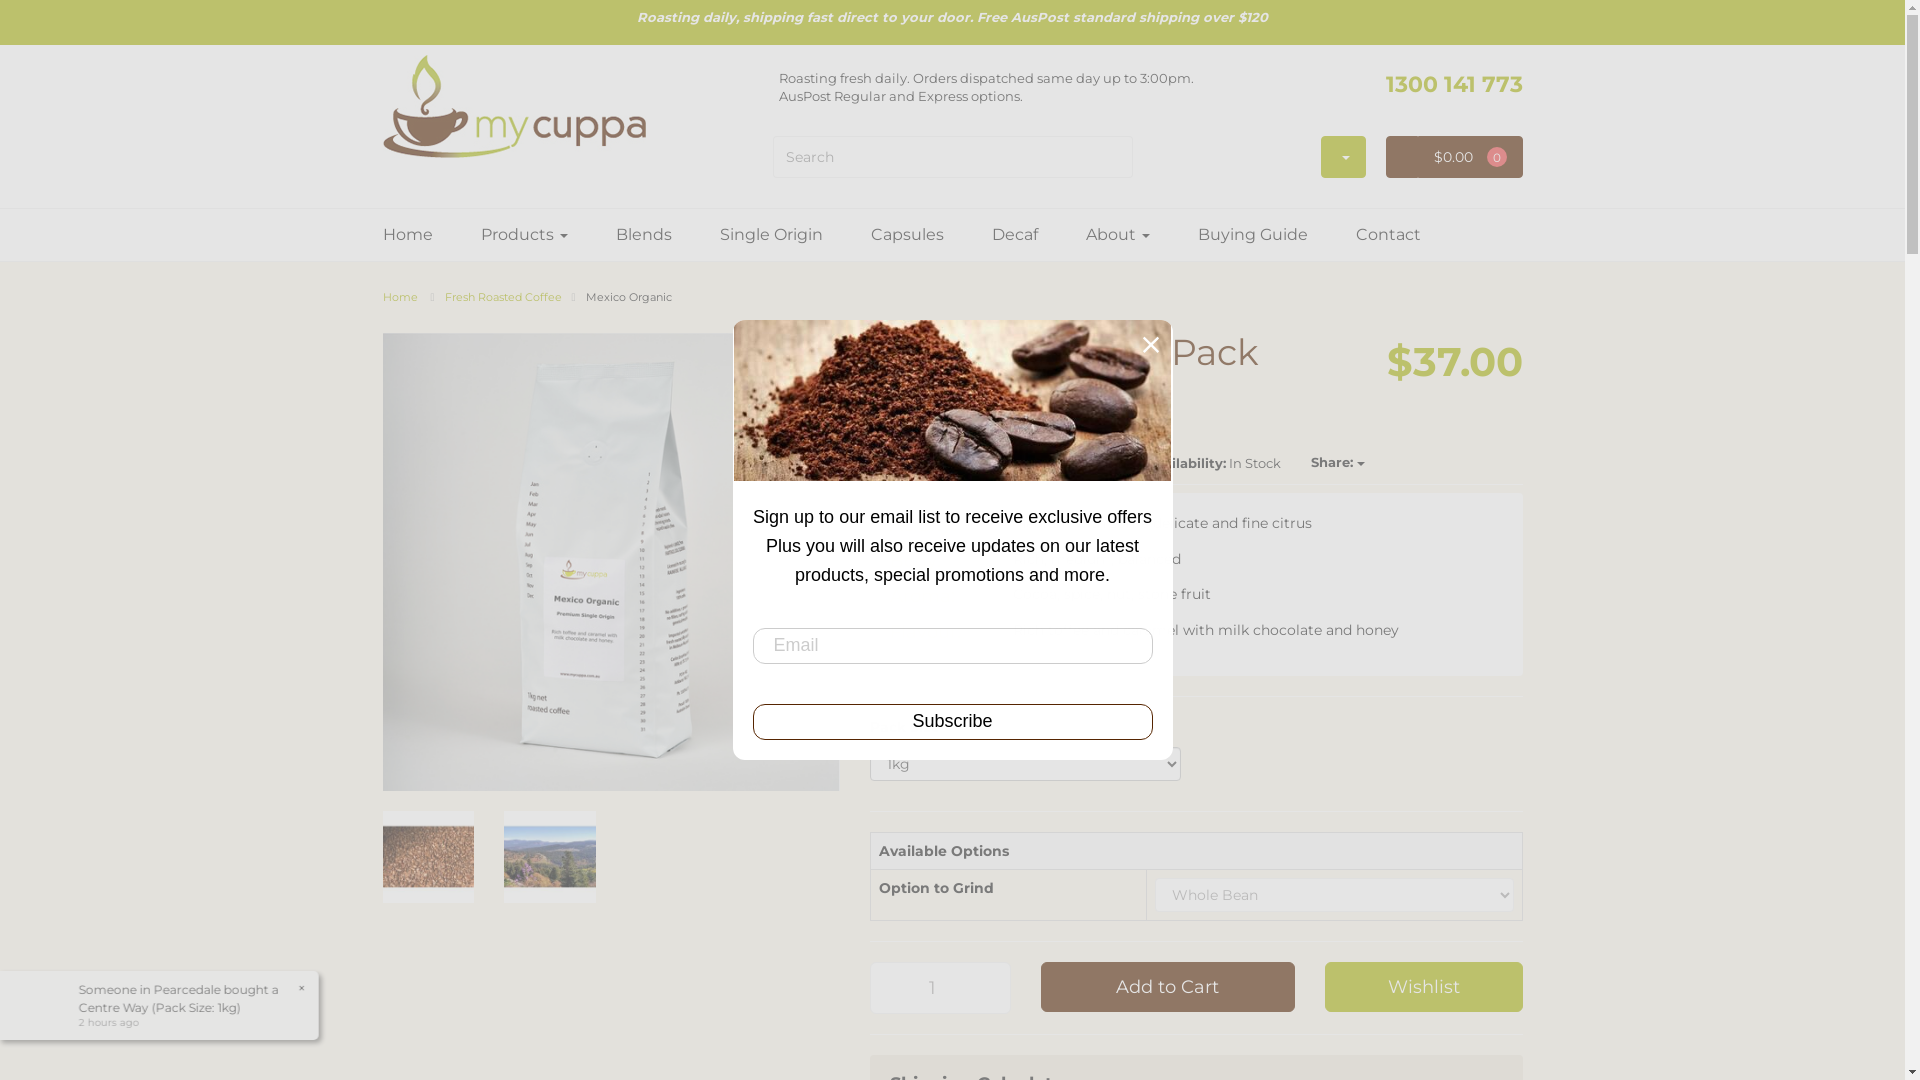  I want to click on Capsules, so click(906, 235).